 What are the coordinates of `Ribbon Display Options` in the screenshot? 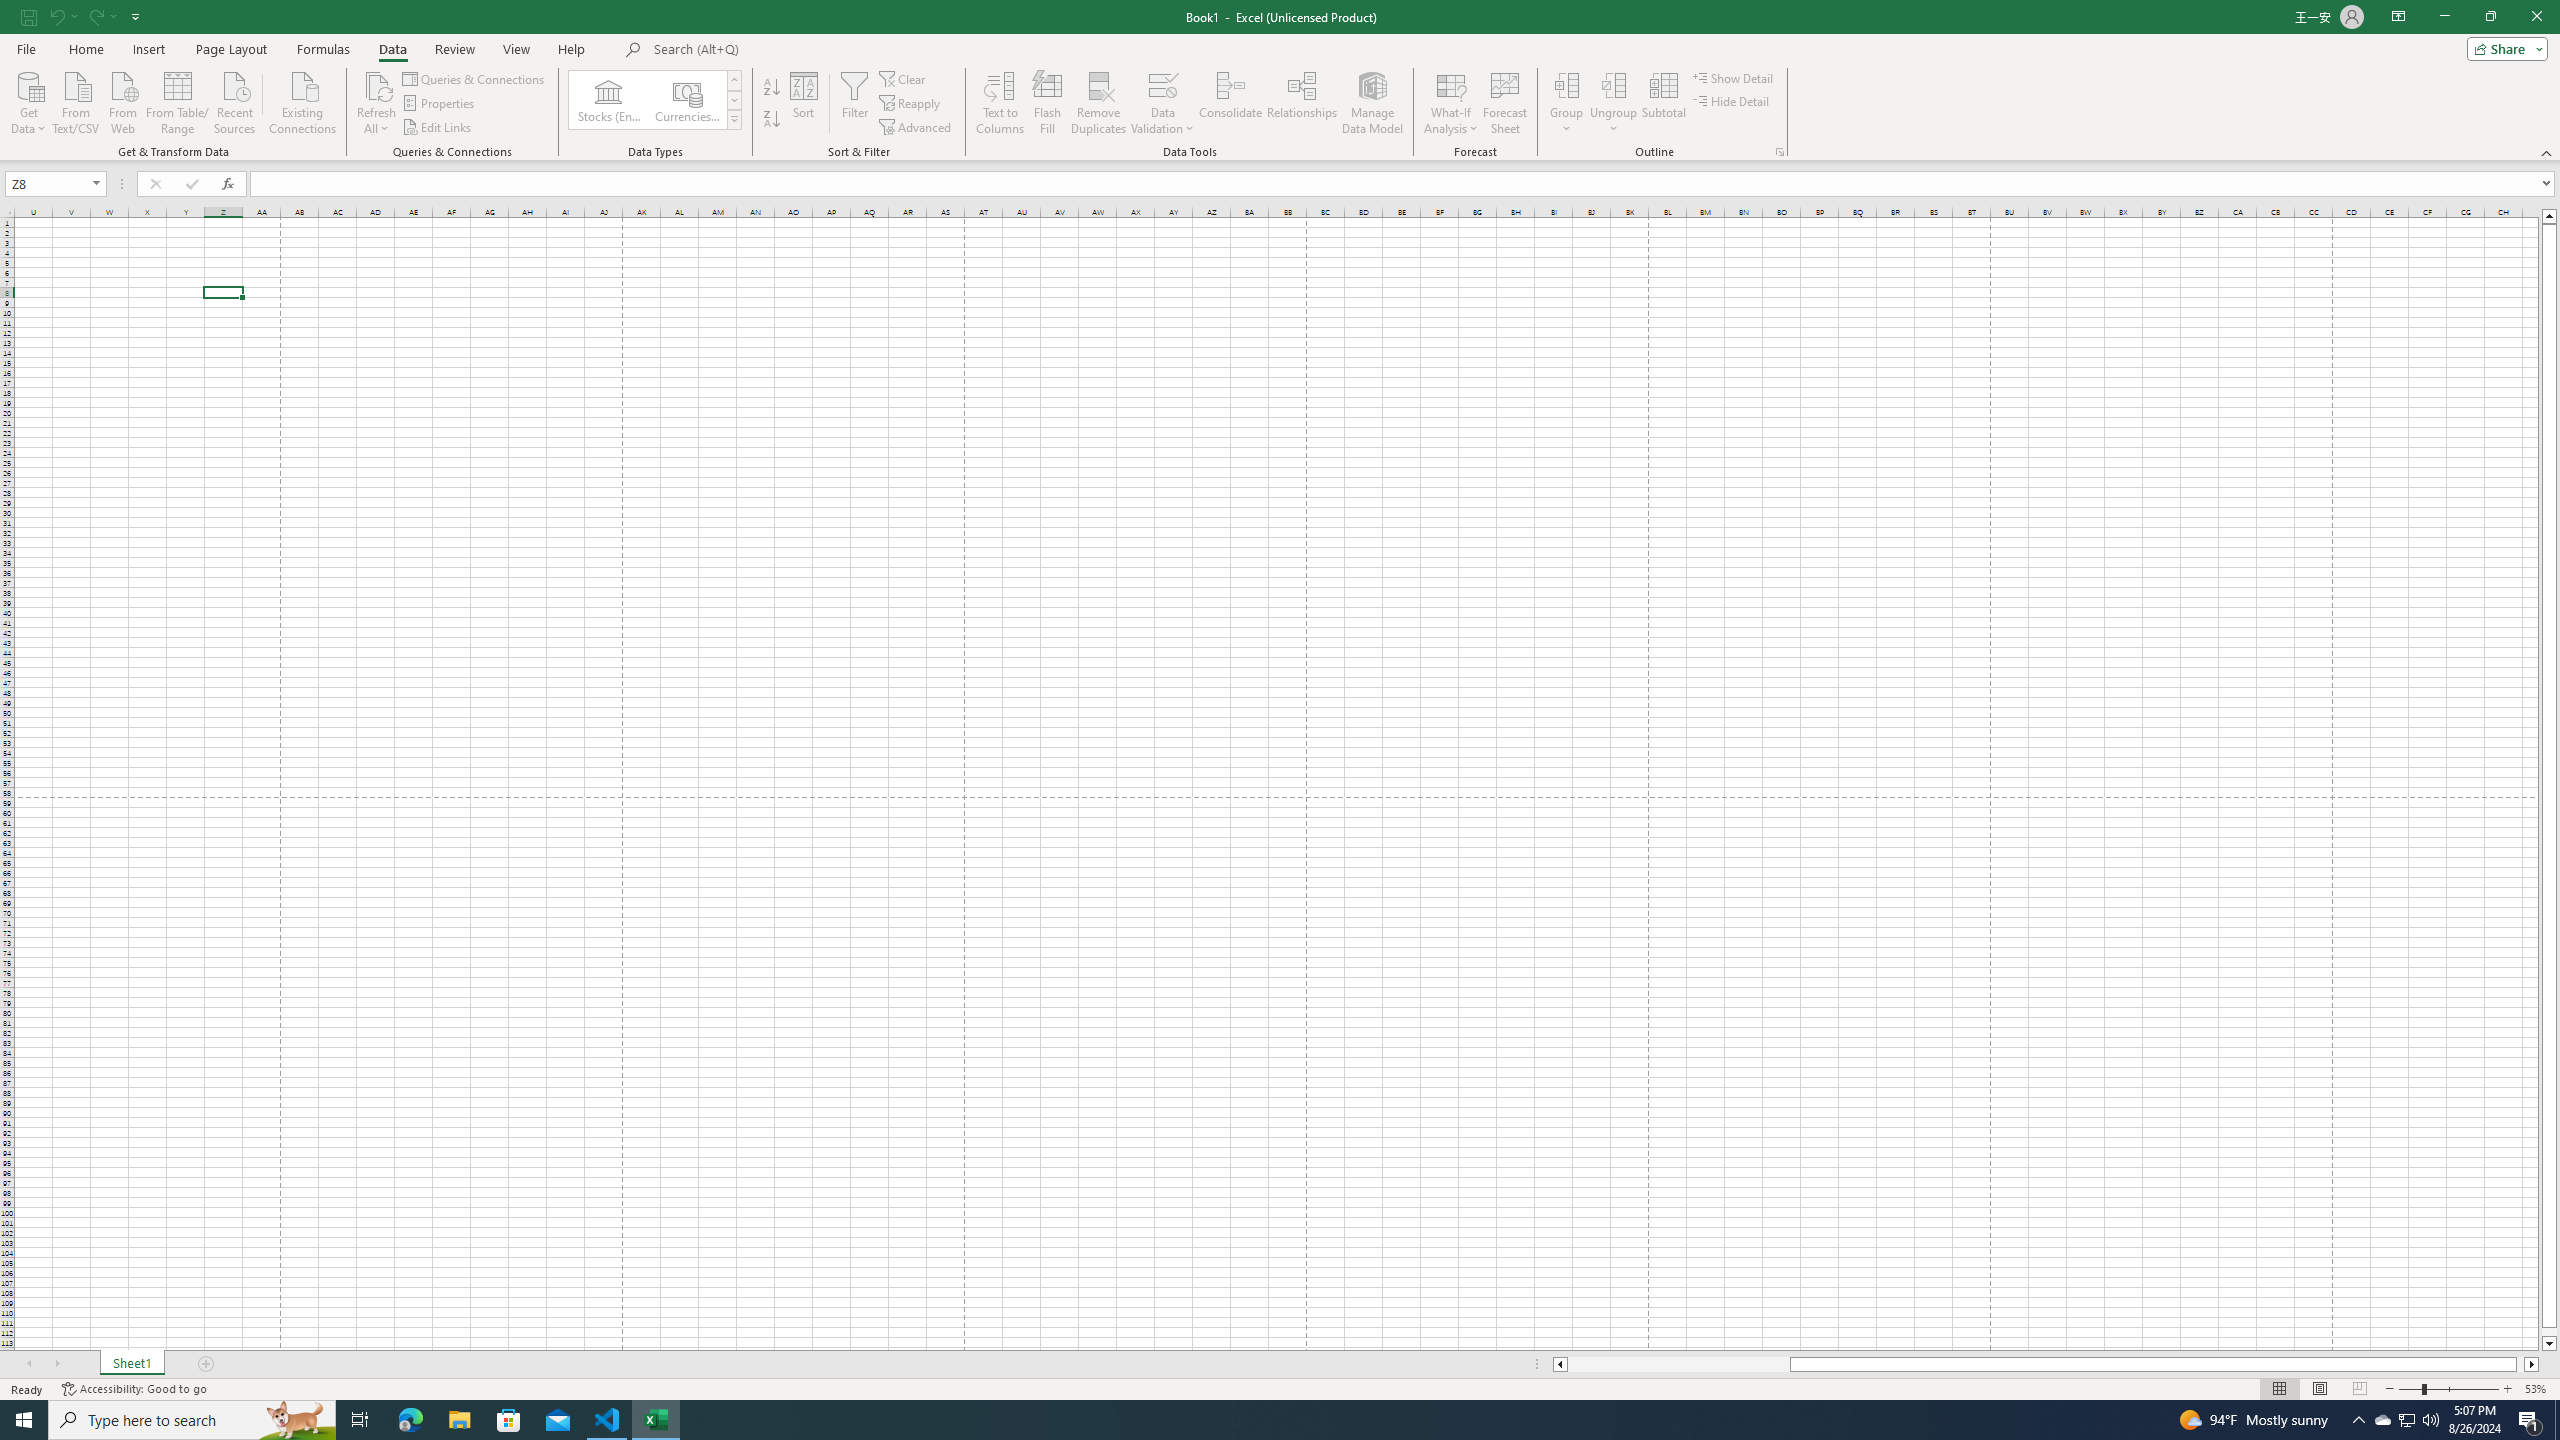 It's located at (2398, 17).